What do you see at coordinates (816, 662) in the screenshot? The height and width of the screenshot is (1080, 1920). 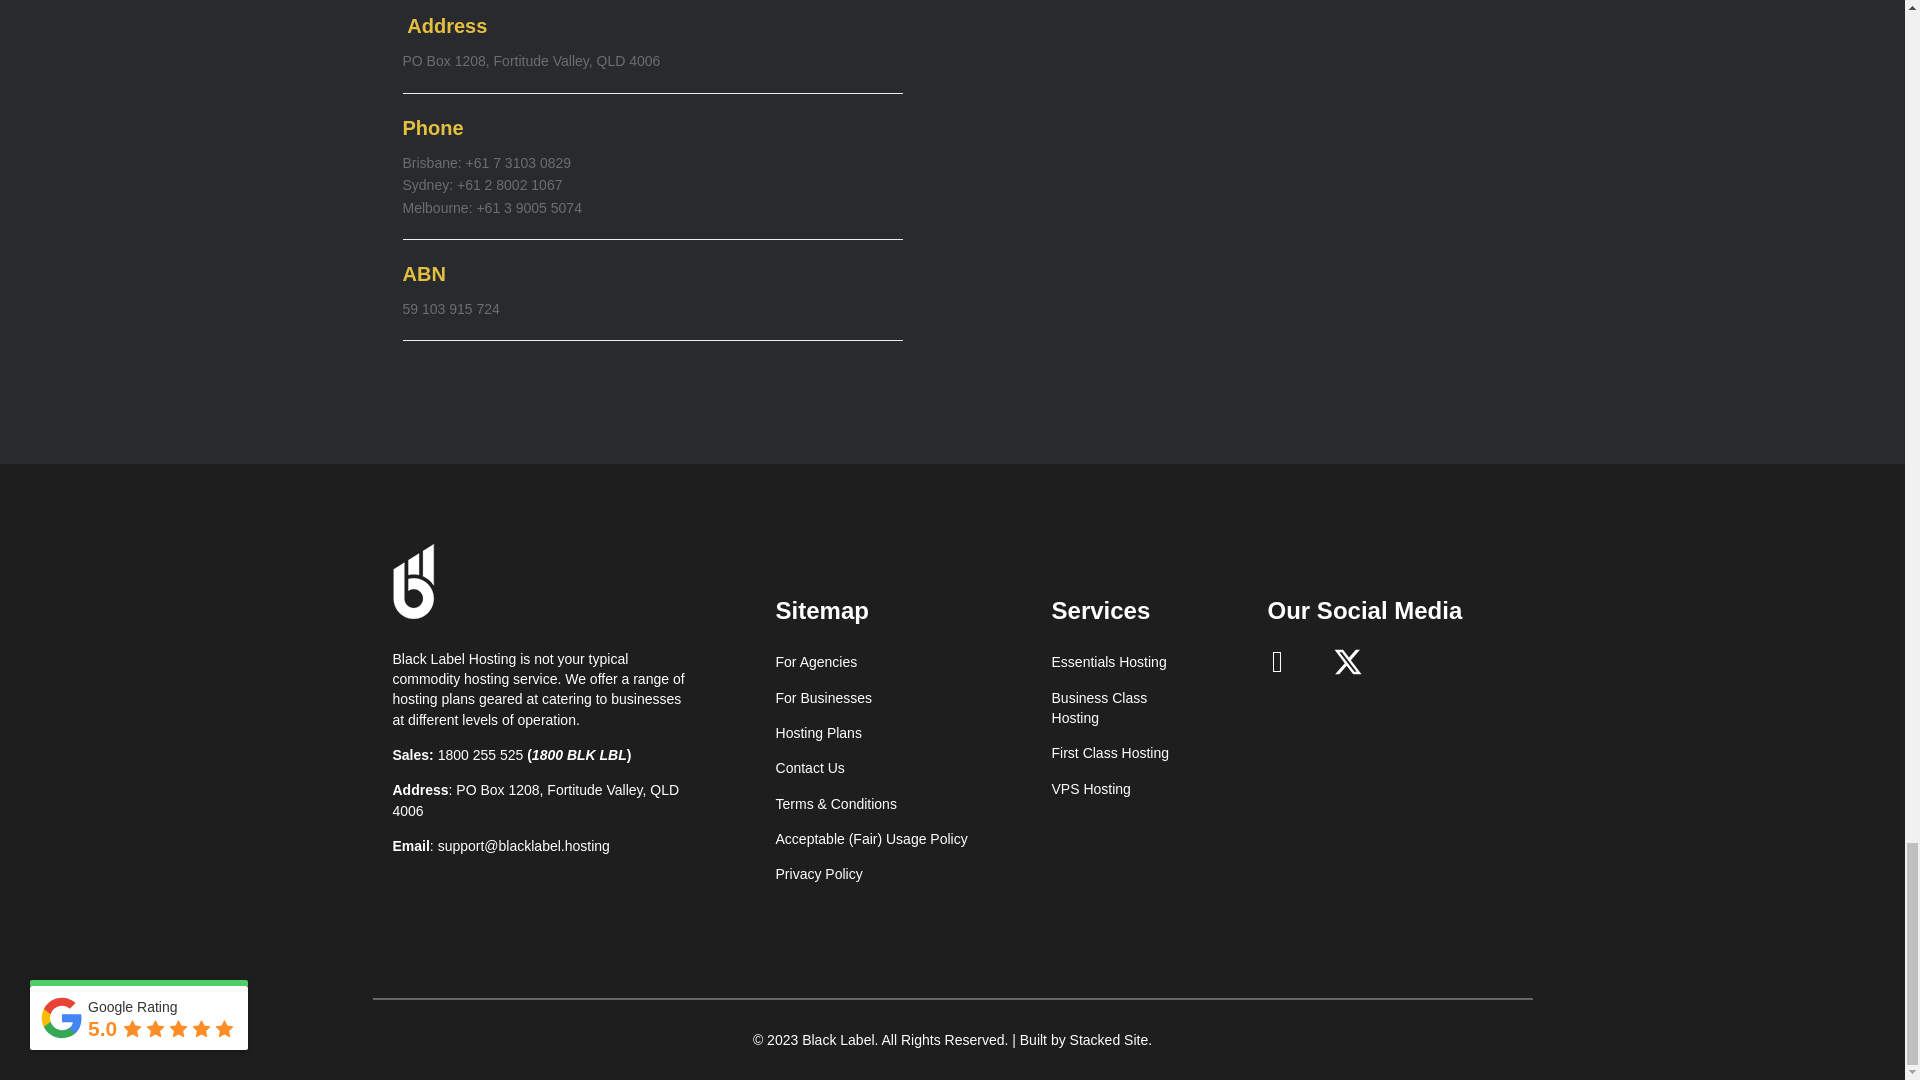 I see `For Agencies` at bounding box center [816, 662].